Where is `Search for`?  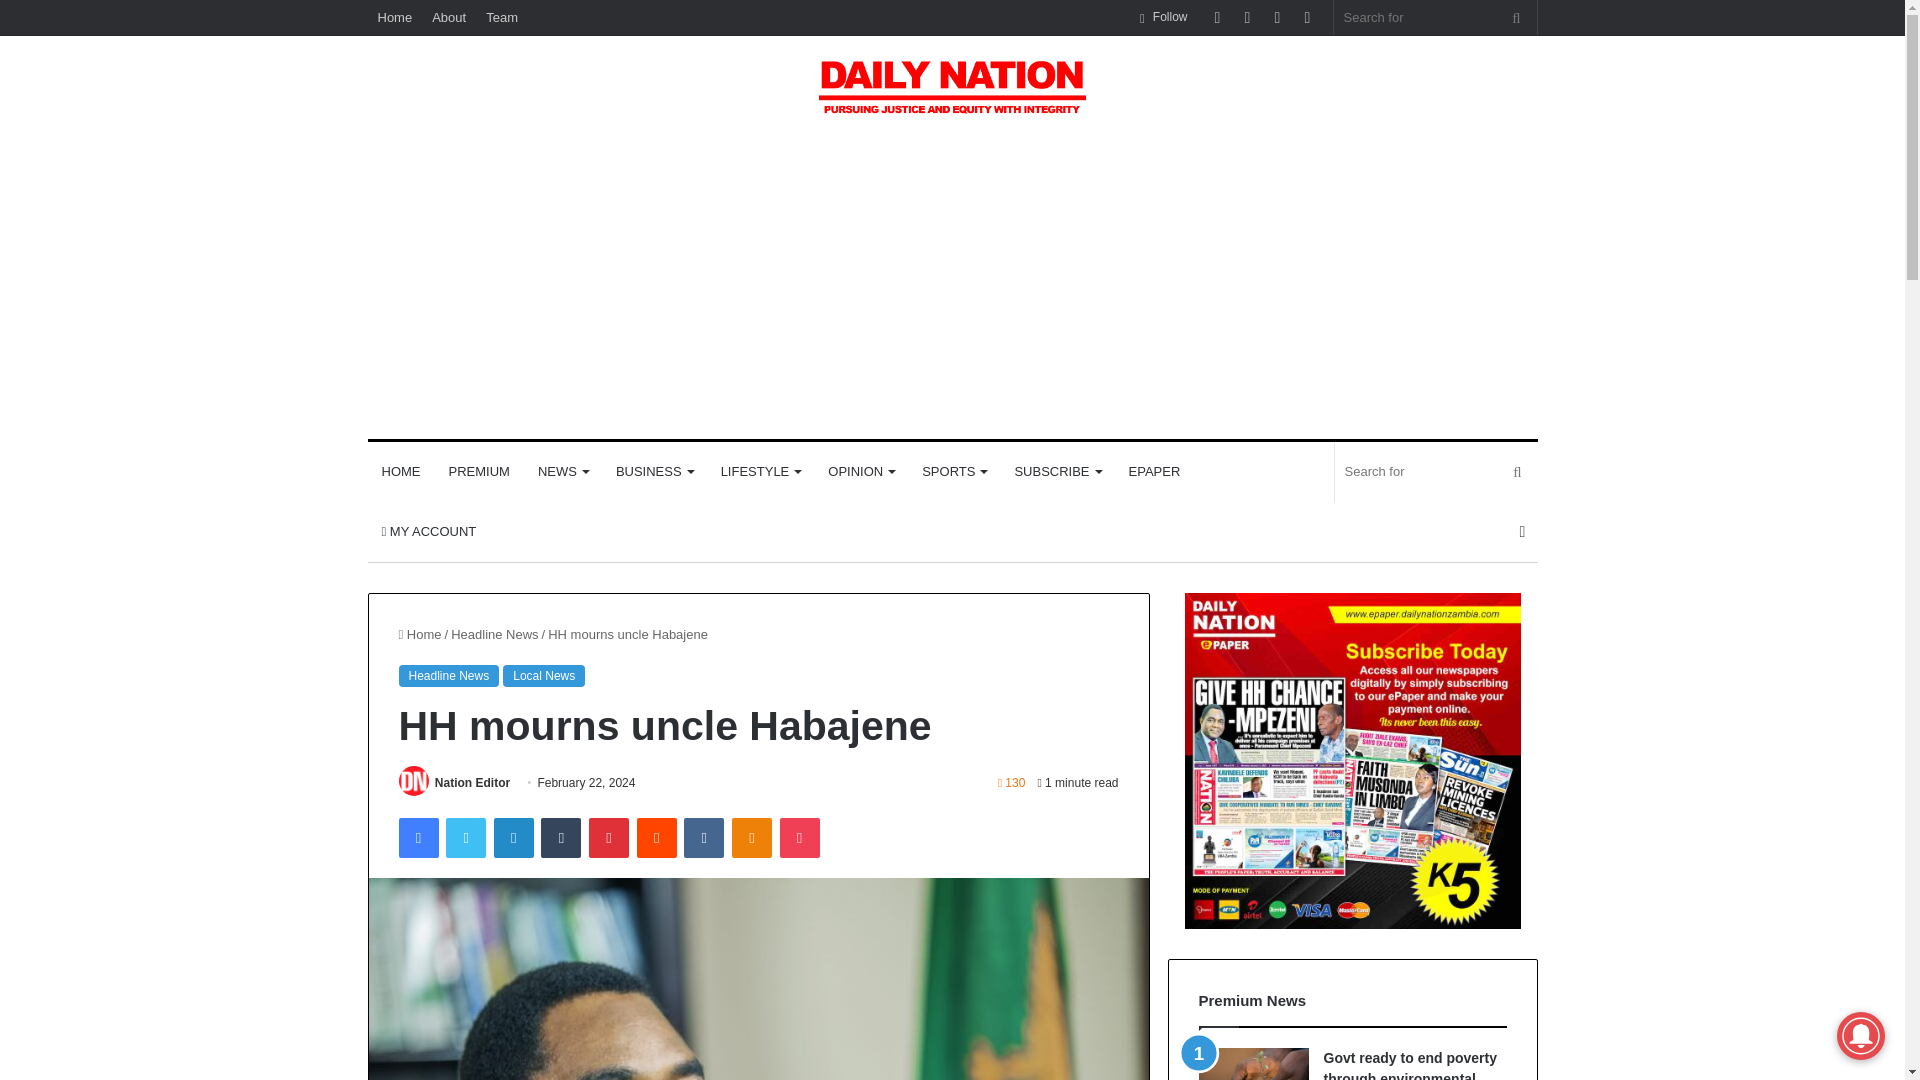
Search for is located at coordinates (1436, 472).